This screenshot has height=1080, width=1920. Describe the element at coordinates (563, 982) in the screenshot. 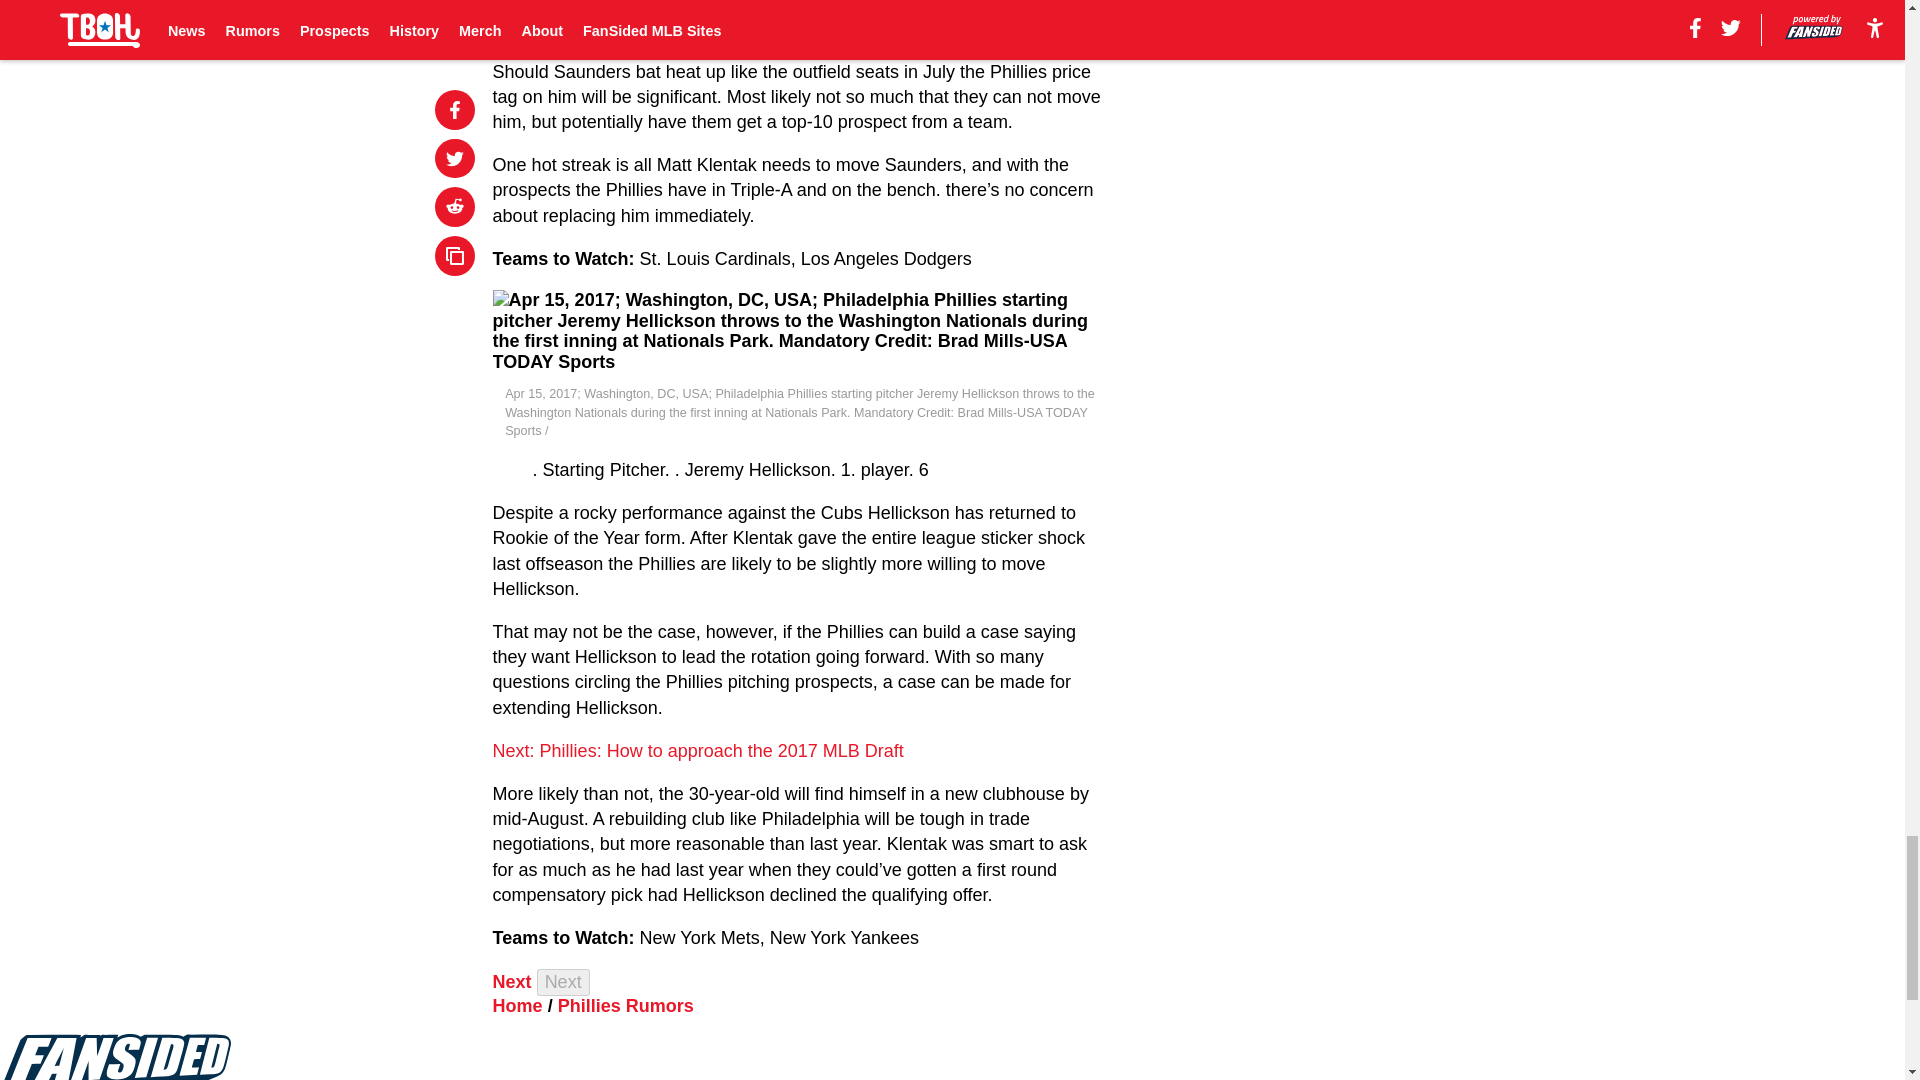

I see `Next` at that location.